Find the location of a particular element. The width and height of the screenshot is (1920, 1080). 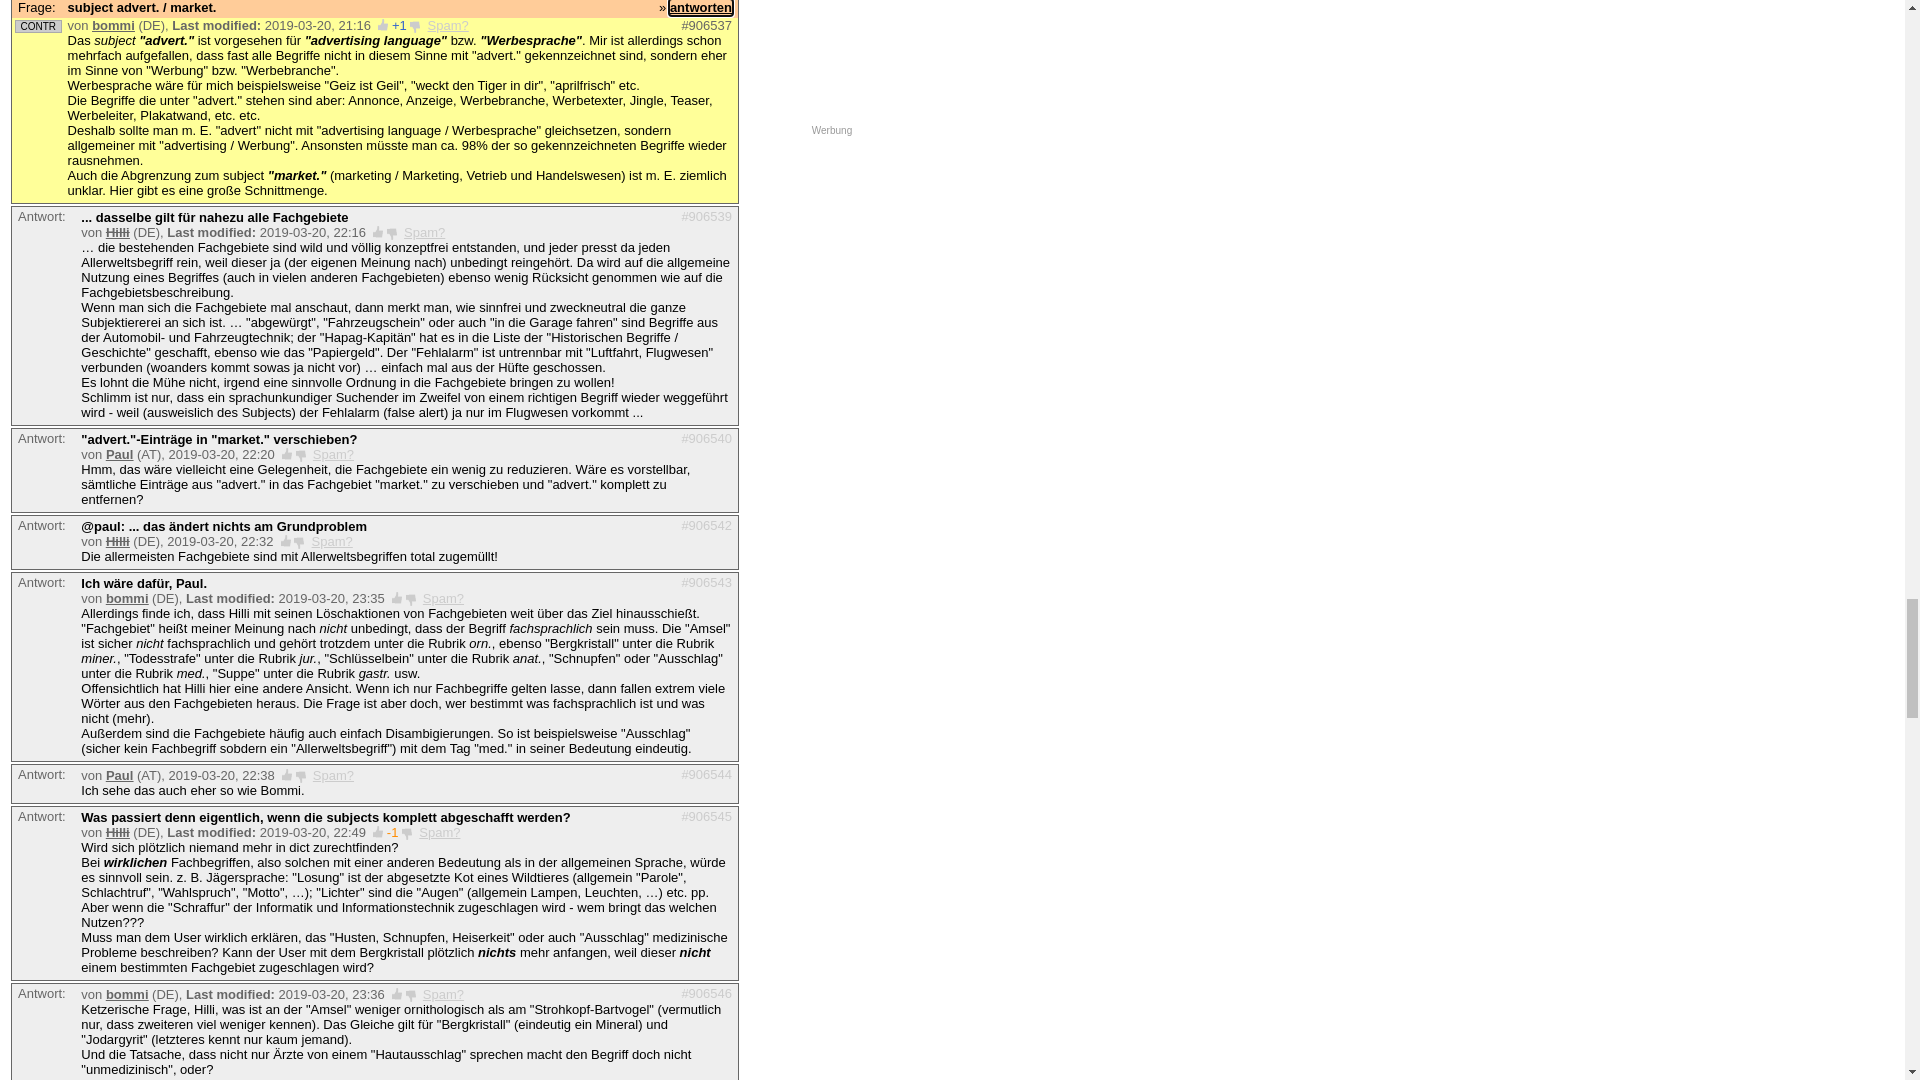

SK is located at coordinates (784, 12).